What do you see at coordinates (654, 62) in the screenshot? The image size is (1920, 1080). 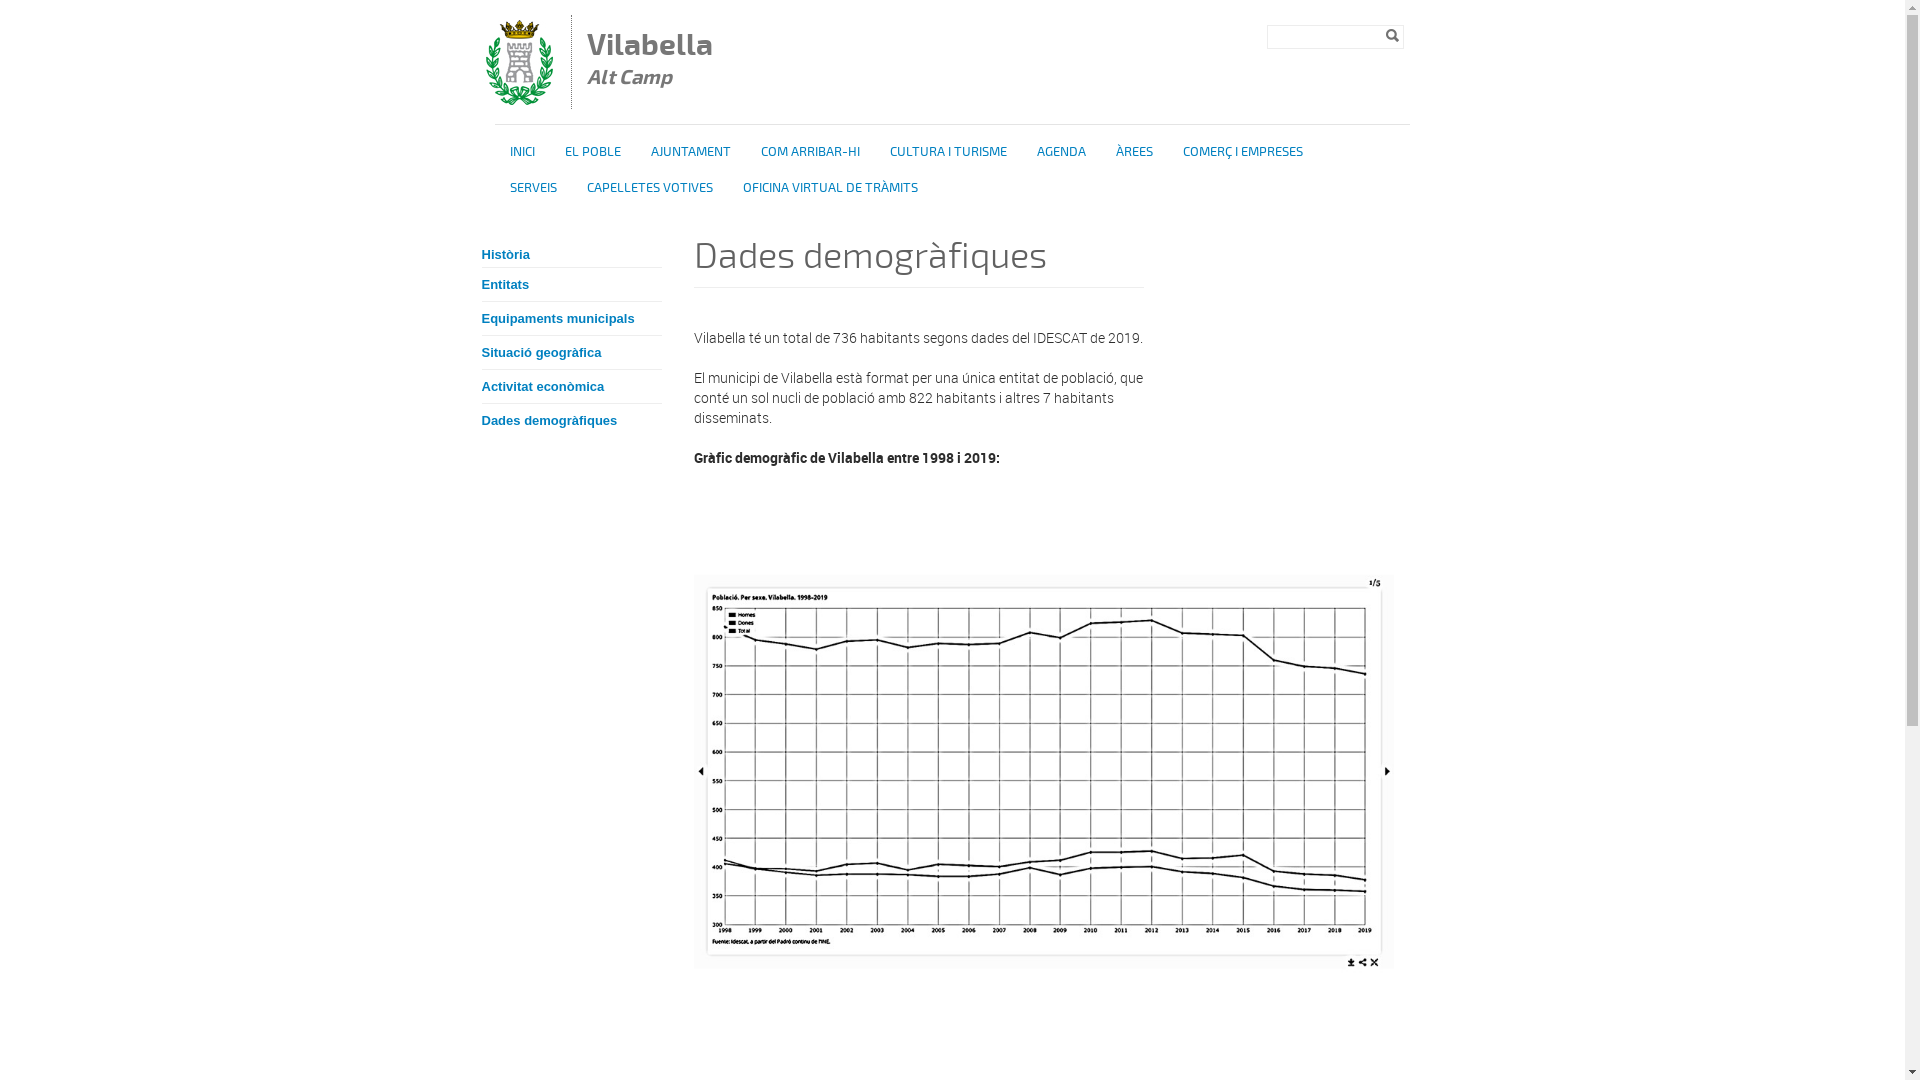 I see `Vilabella
Alt Camp` at bounding box center [654, 62].